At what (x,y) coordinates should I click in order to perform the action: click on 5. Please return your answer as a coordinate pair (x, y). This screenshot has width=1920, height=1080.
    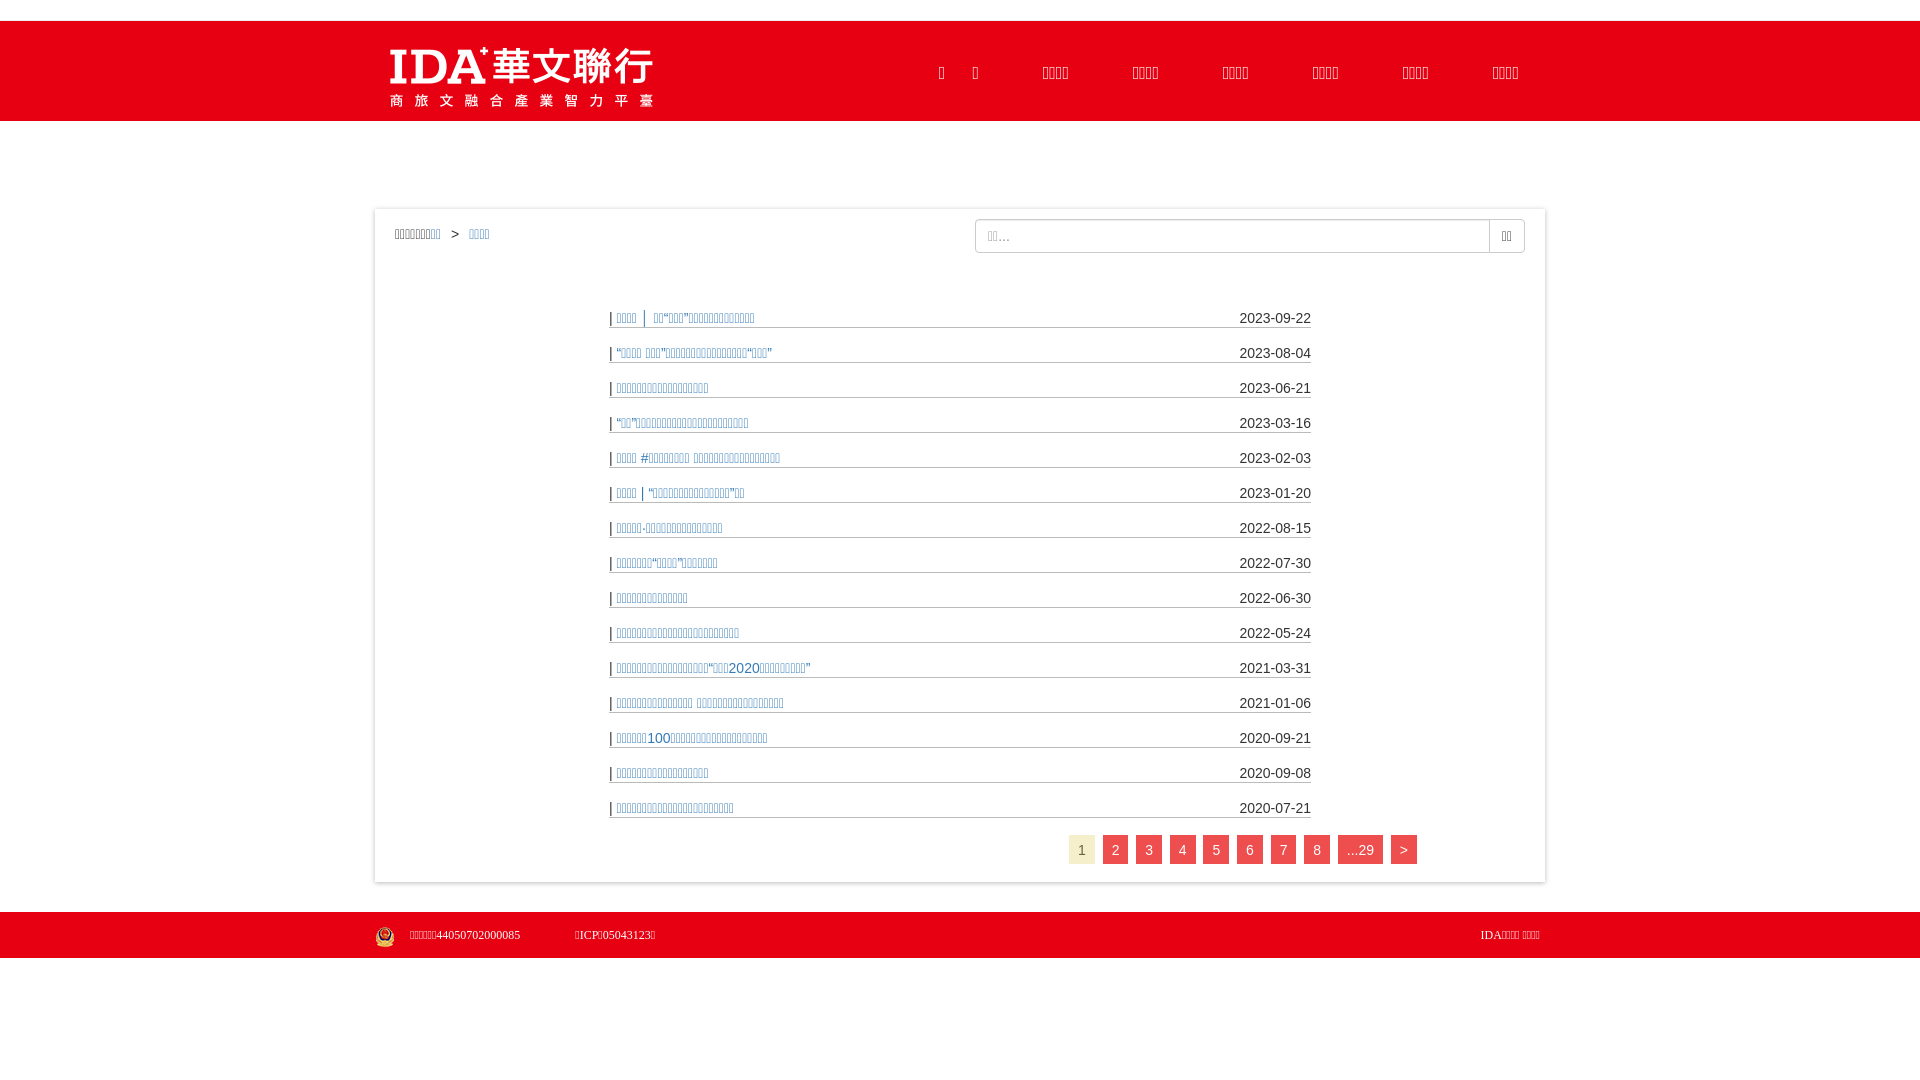
    Looking at the image, I should click on (1216, 850).